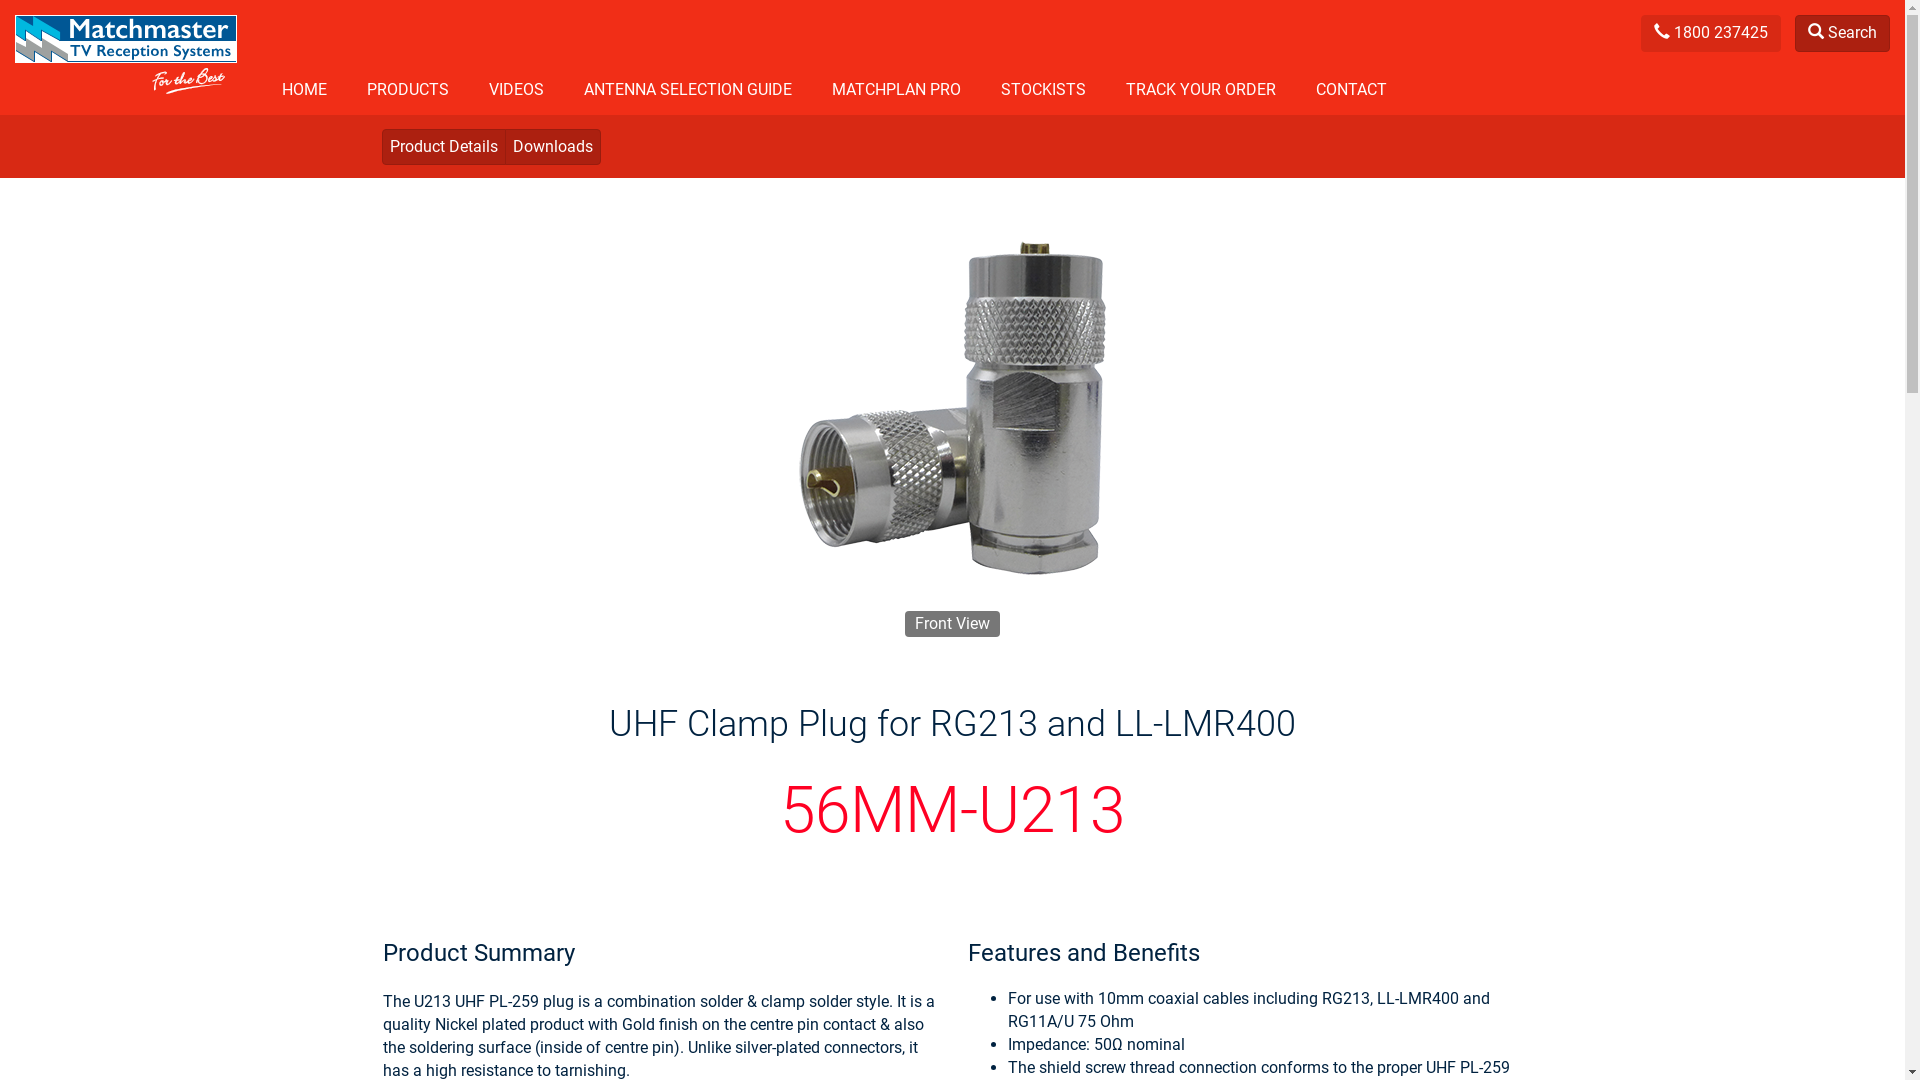 Image resolution: width=1920 pixels, height=1080 pixels. I want to click on Downloads, so click(552, 147).